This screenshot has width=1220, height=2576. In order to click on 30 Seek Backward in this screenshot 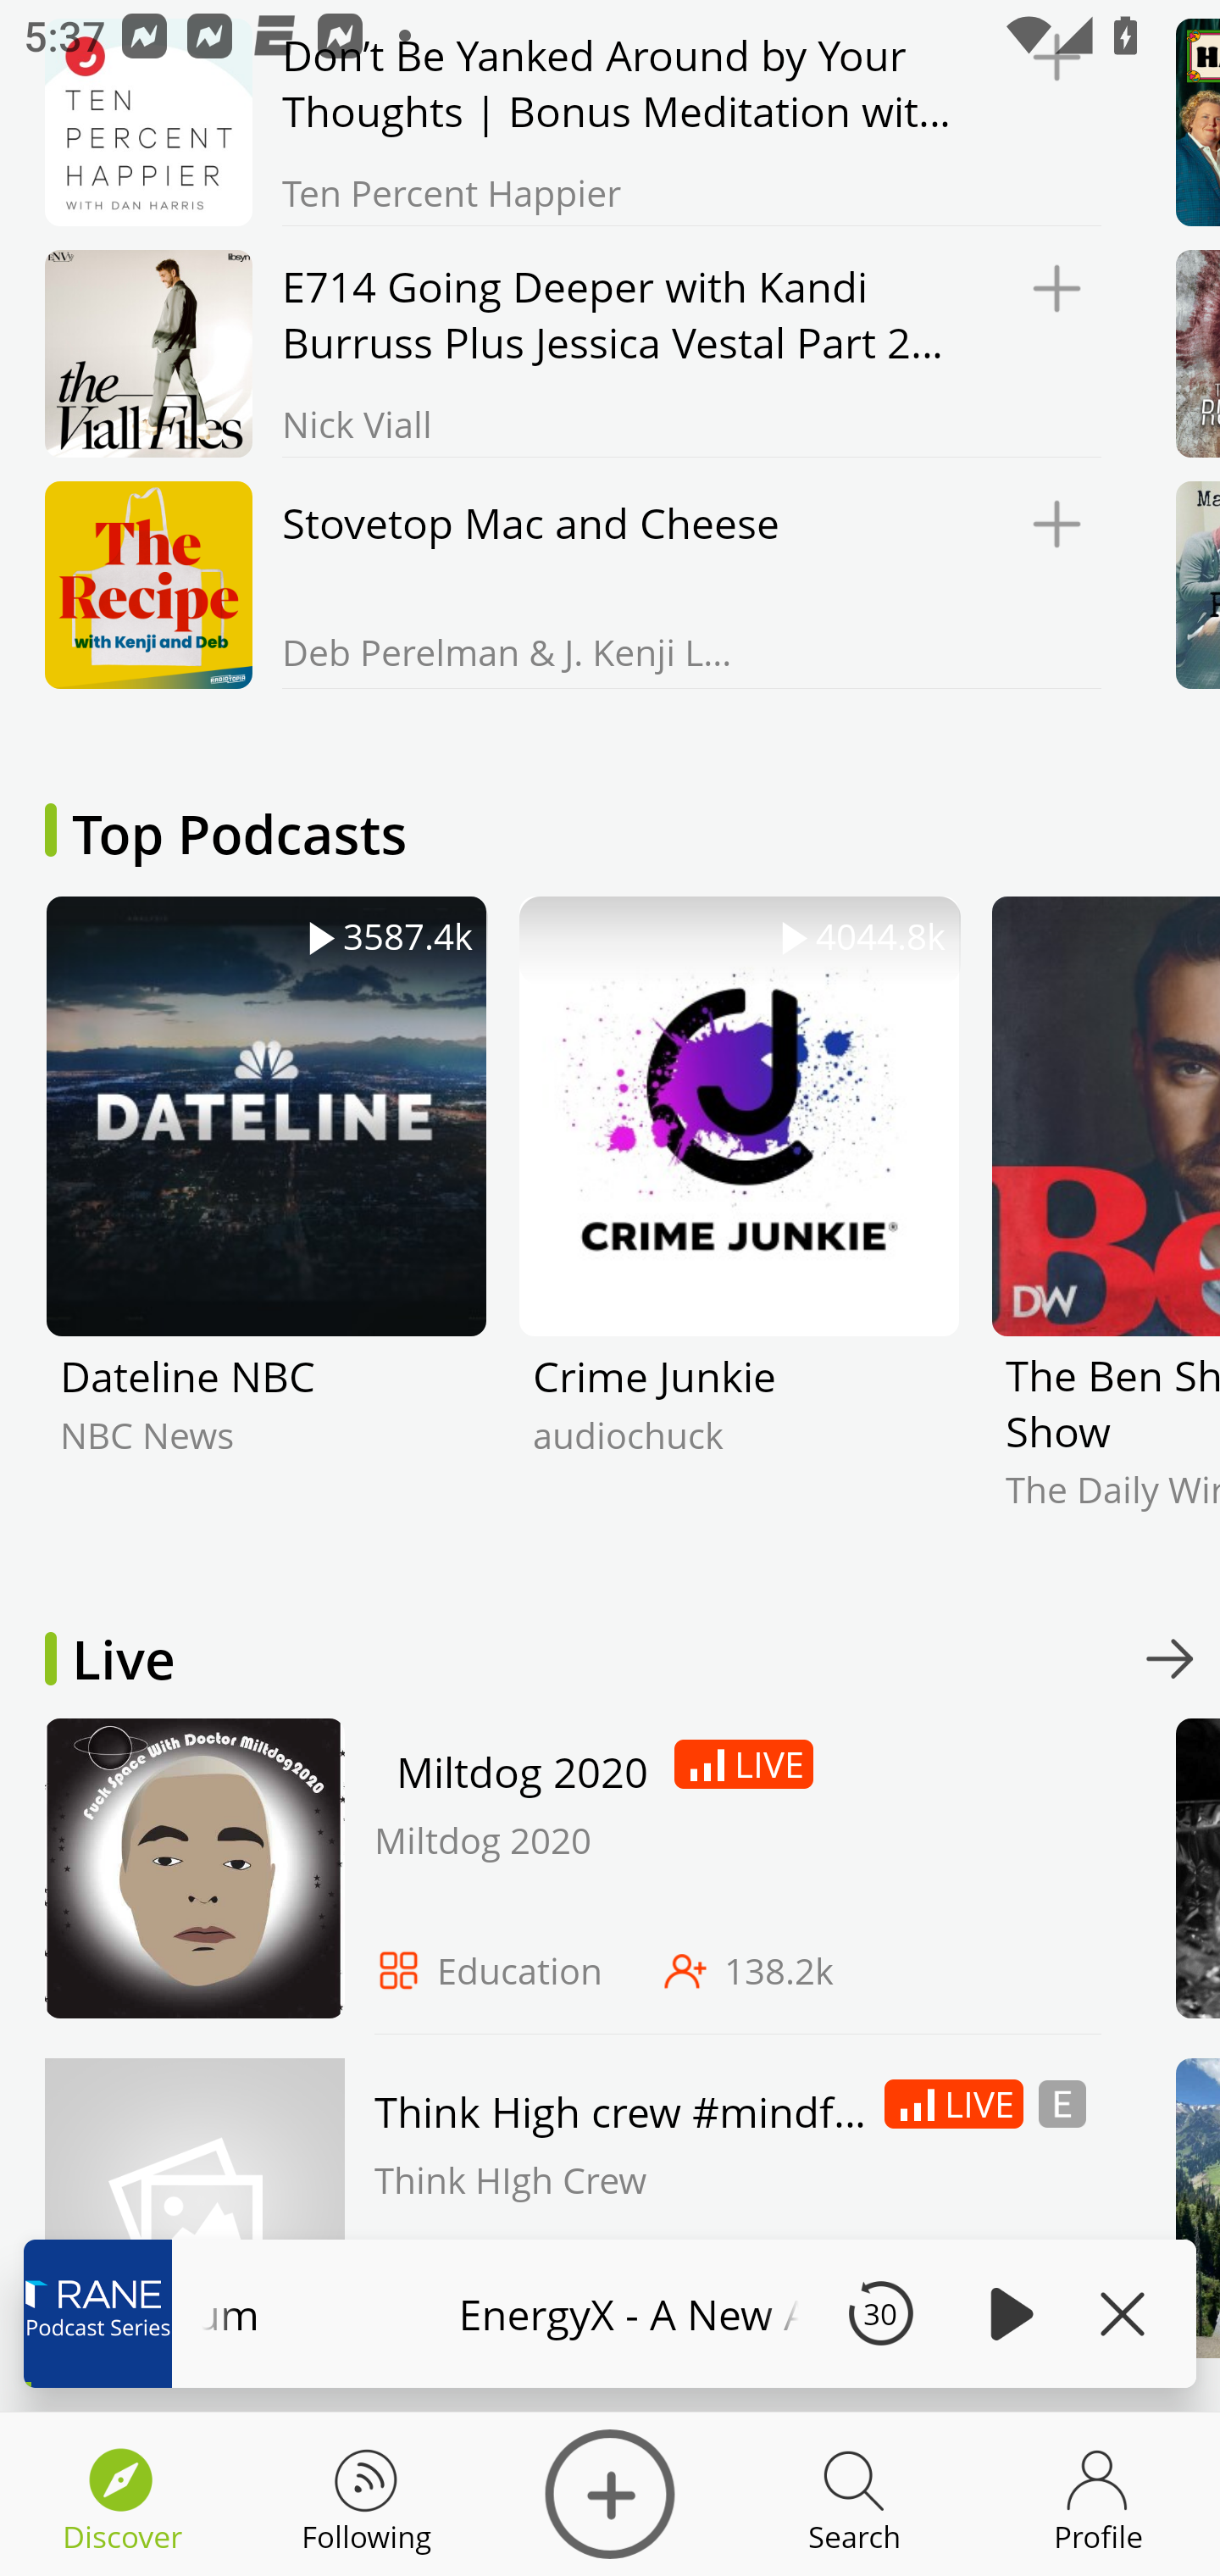, I will do `click(880, 2313)`.